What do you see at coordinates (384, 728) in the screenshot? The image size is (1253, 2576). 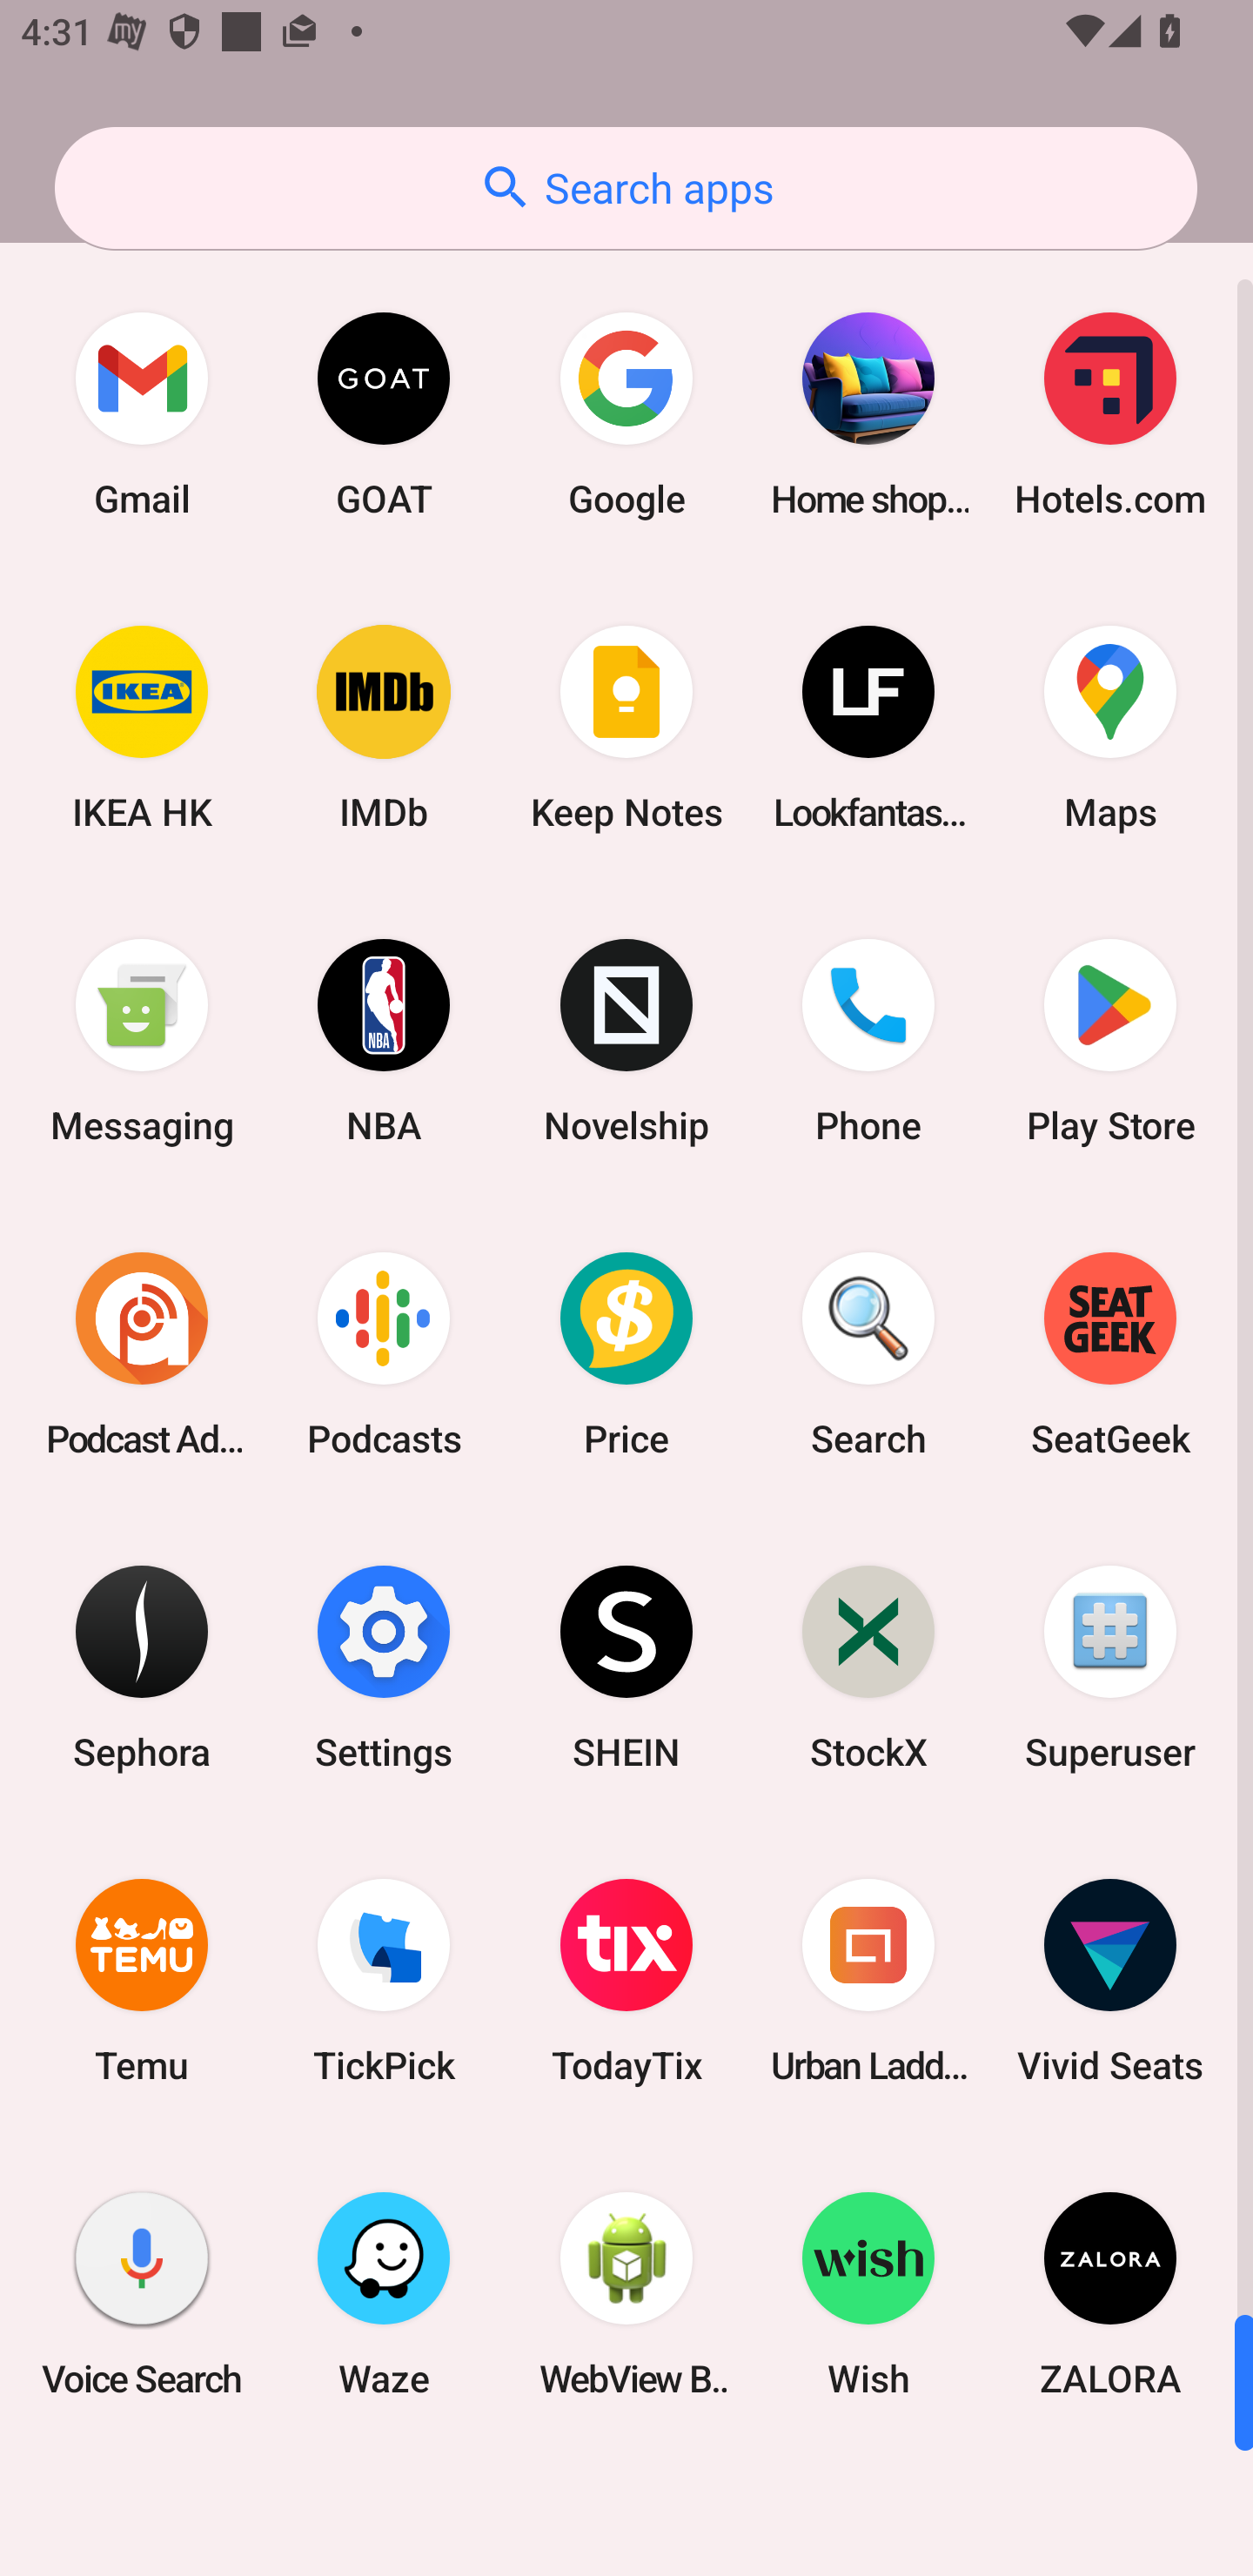 I see `IMDb` at bounding box center [384, 728].